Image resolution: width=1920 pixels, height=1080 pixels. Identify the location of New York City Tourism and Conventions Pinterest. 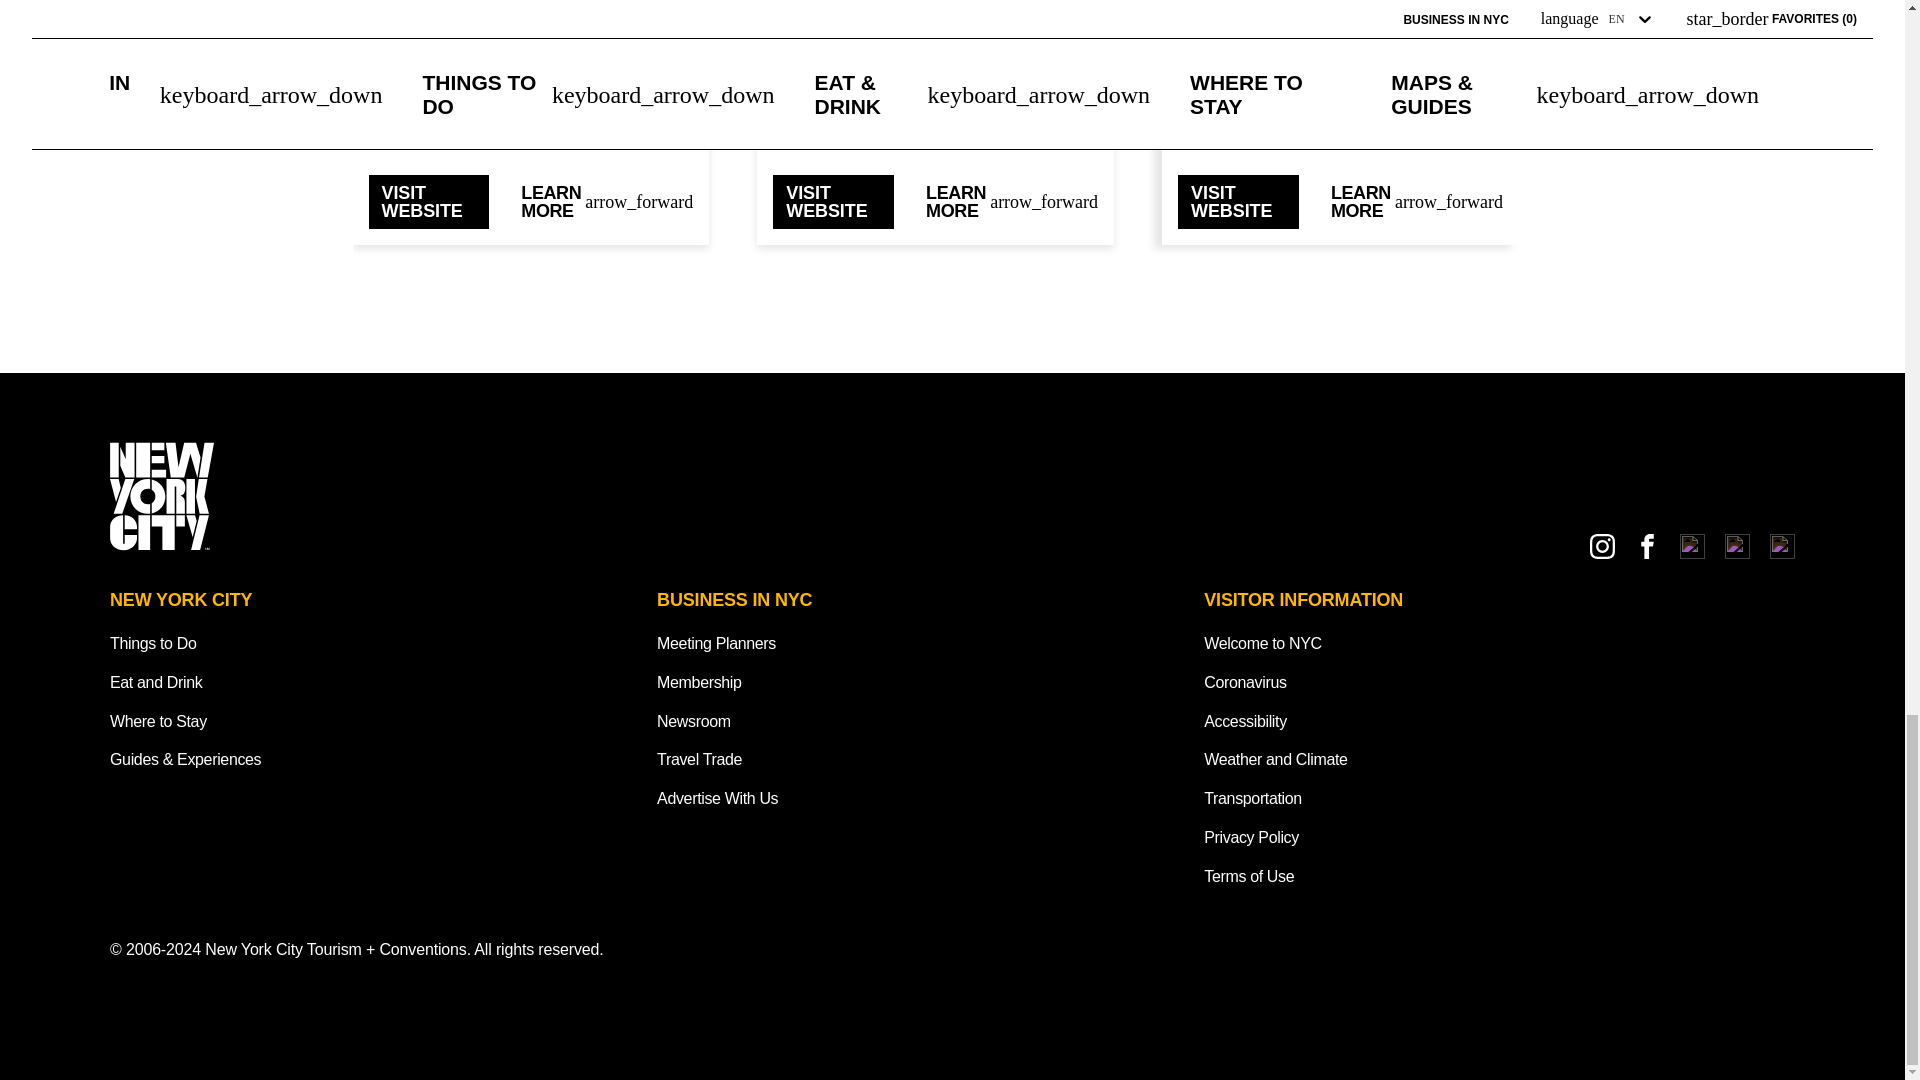
(1782, 546).